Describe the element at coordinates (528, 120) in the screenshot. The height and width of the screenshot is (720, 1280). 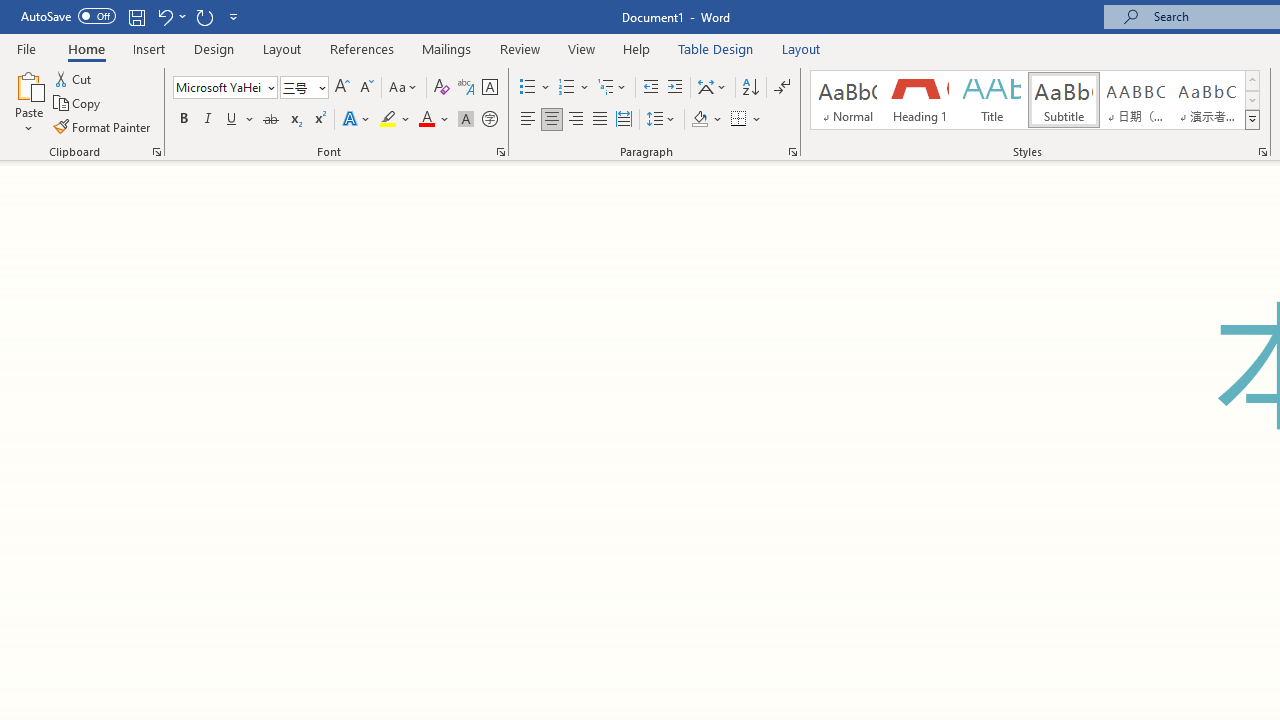
I see `Align Left` at that location.